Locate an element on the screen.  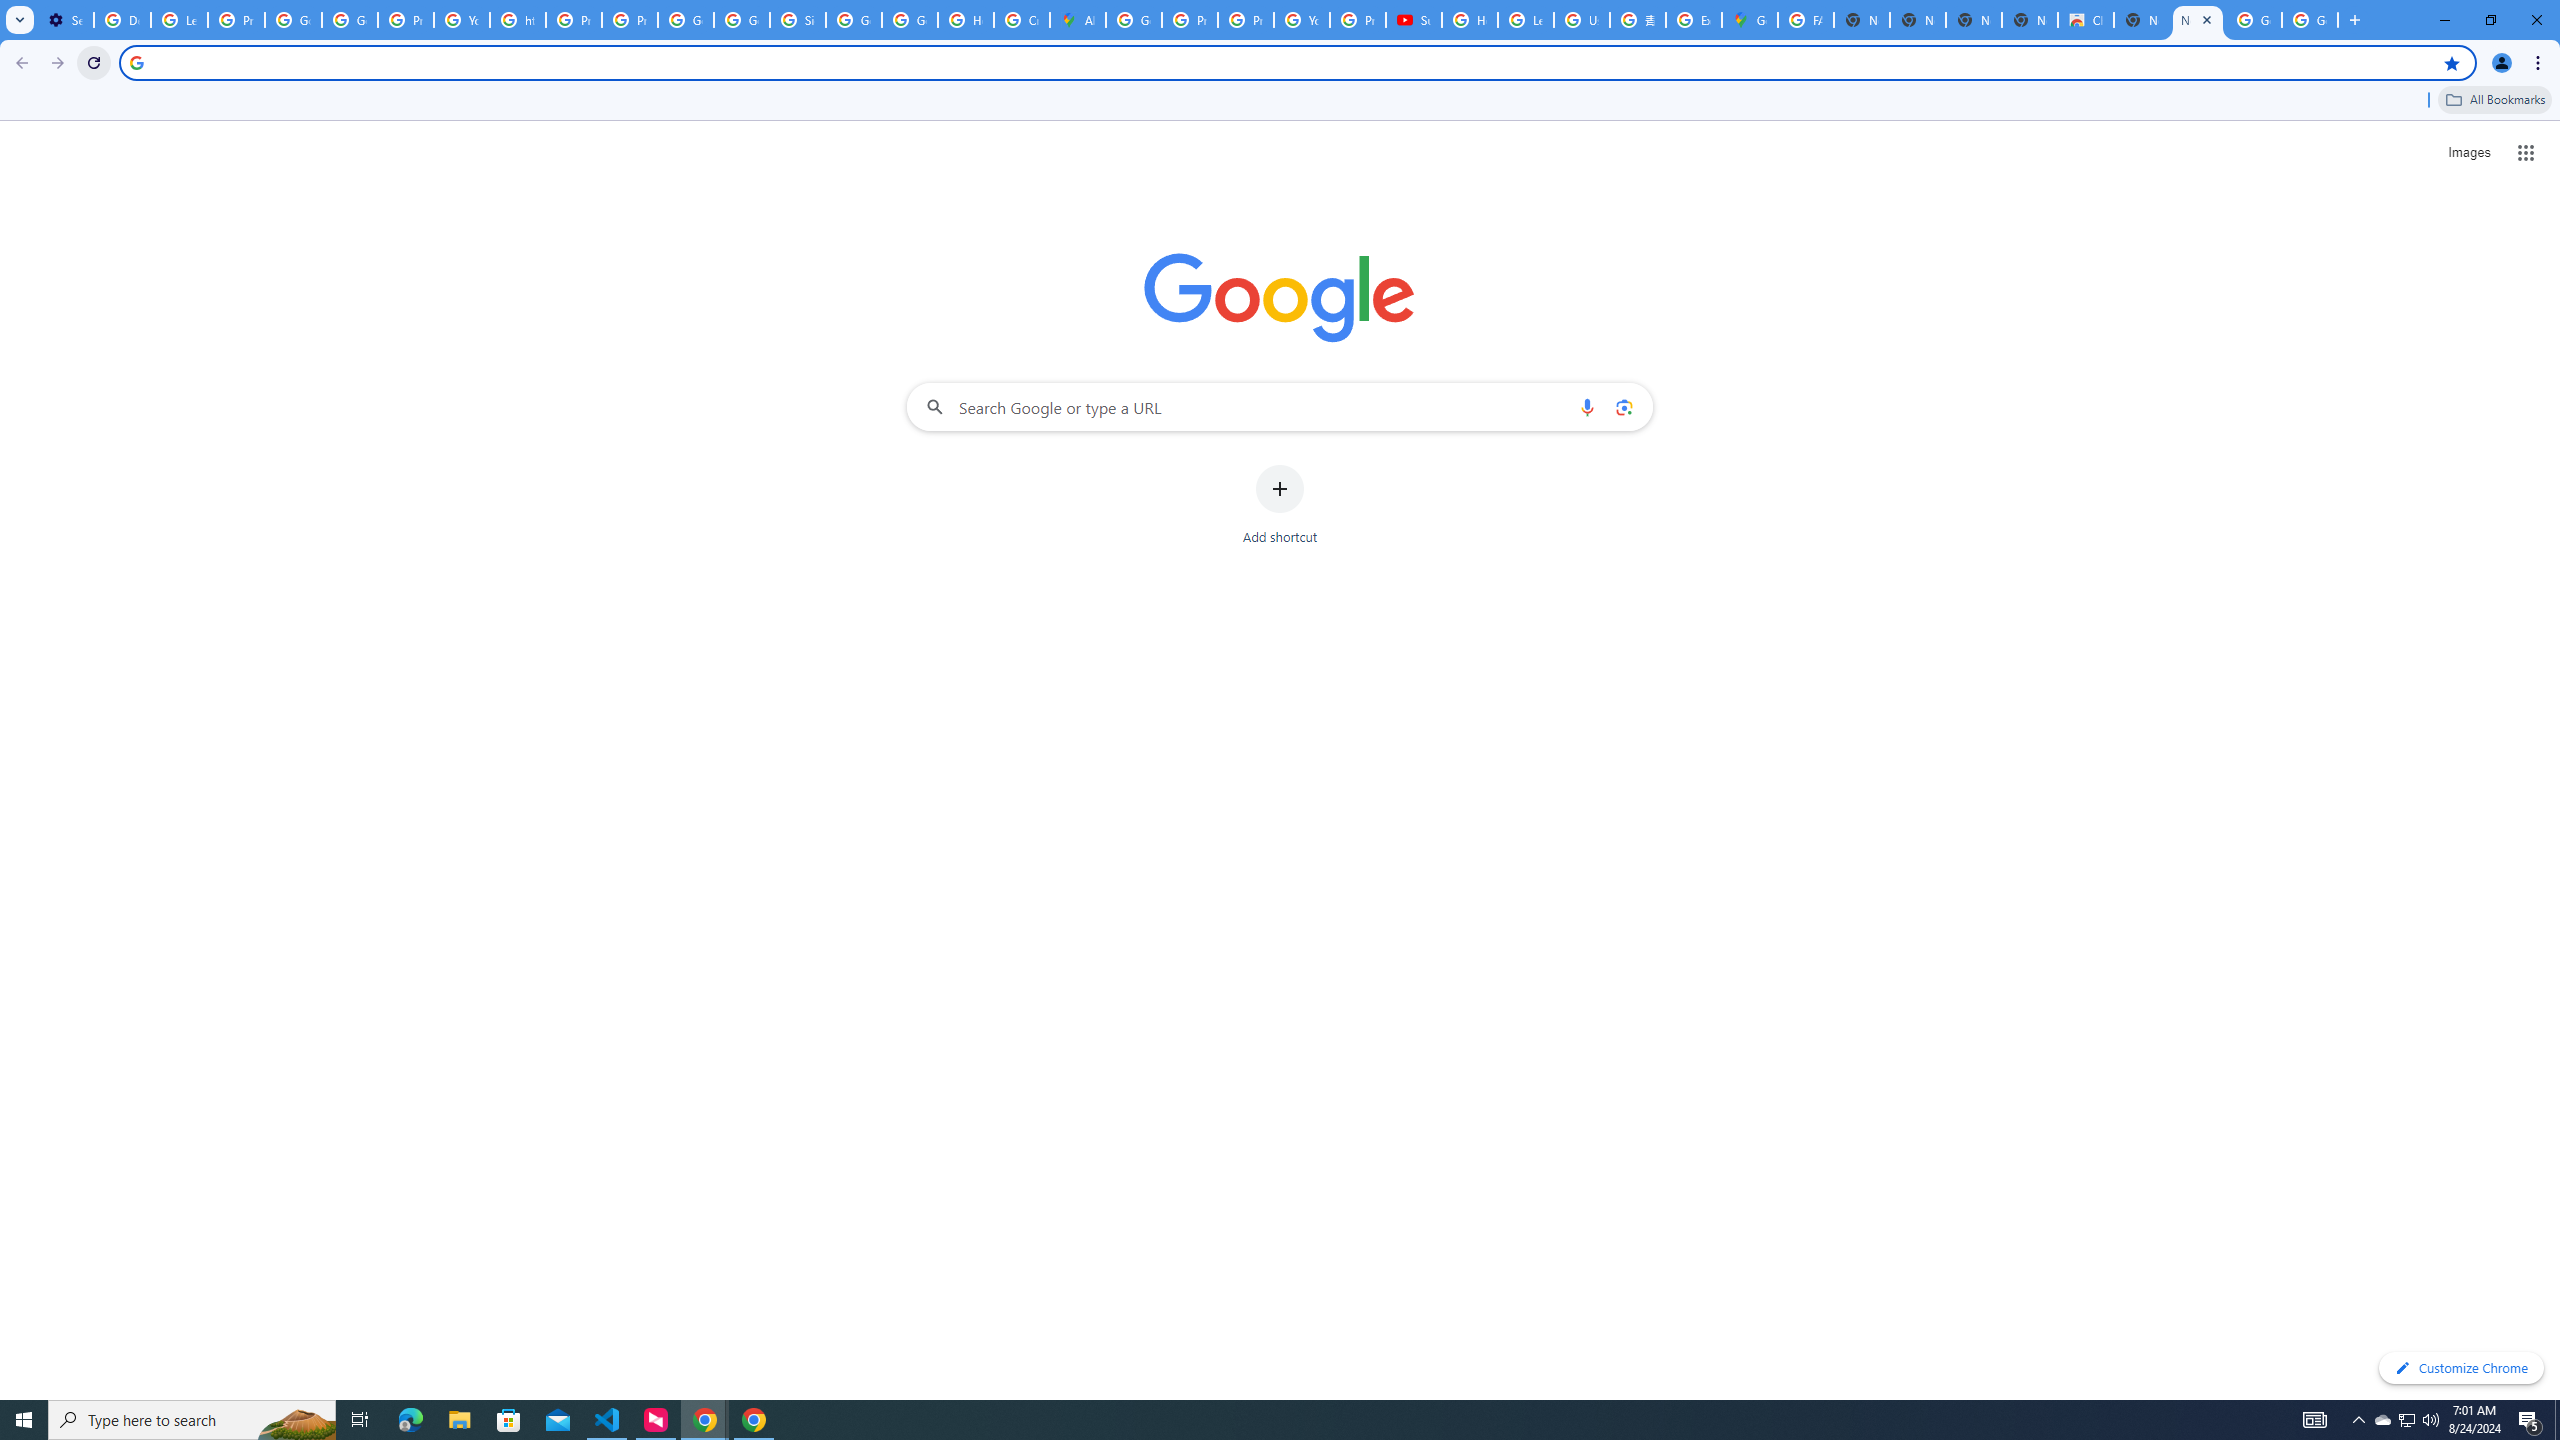
New Tab is located at coordinates (2141, 20).